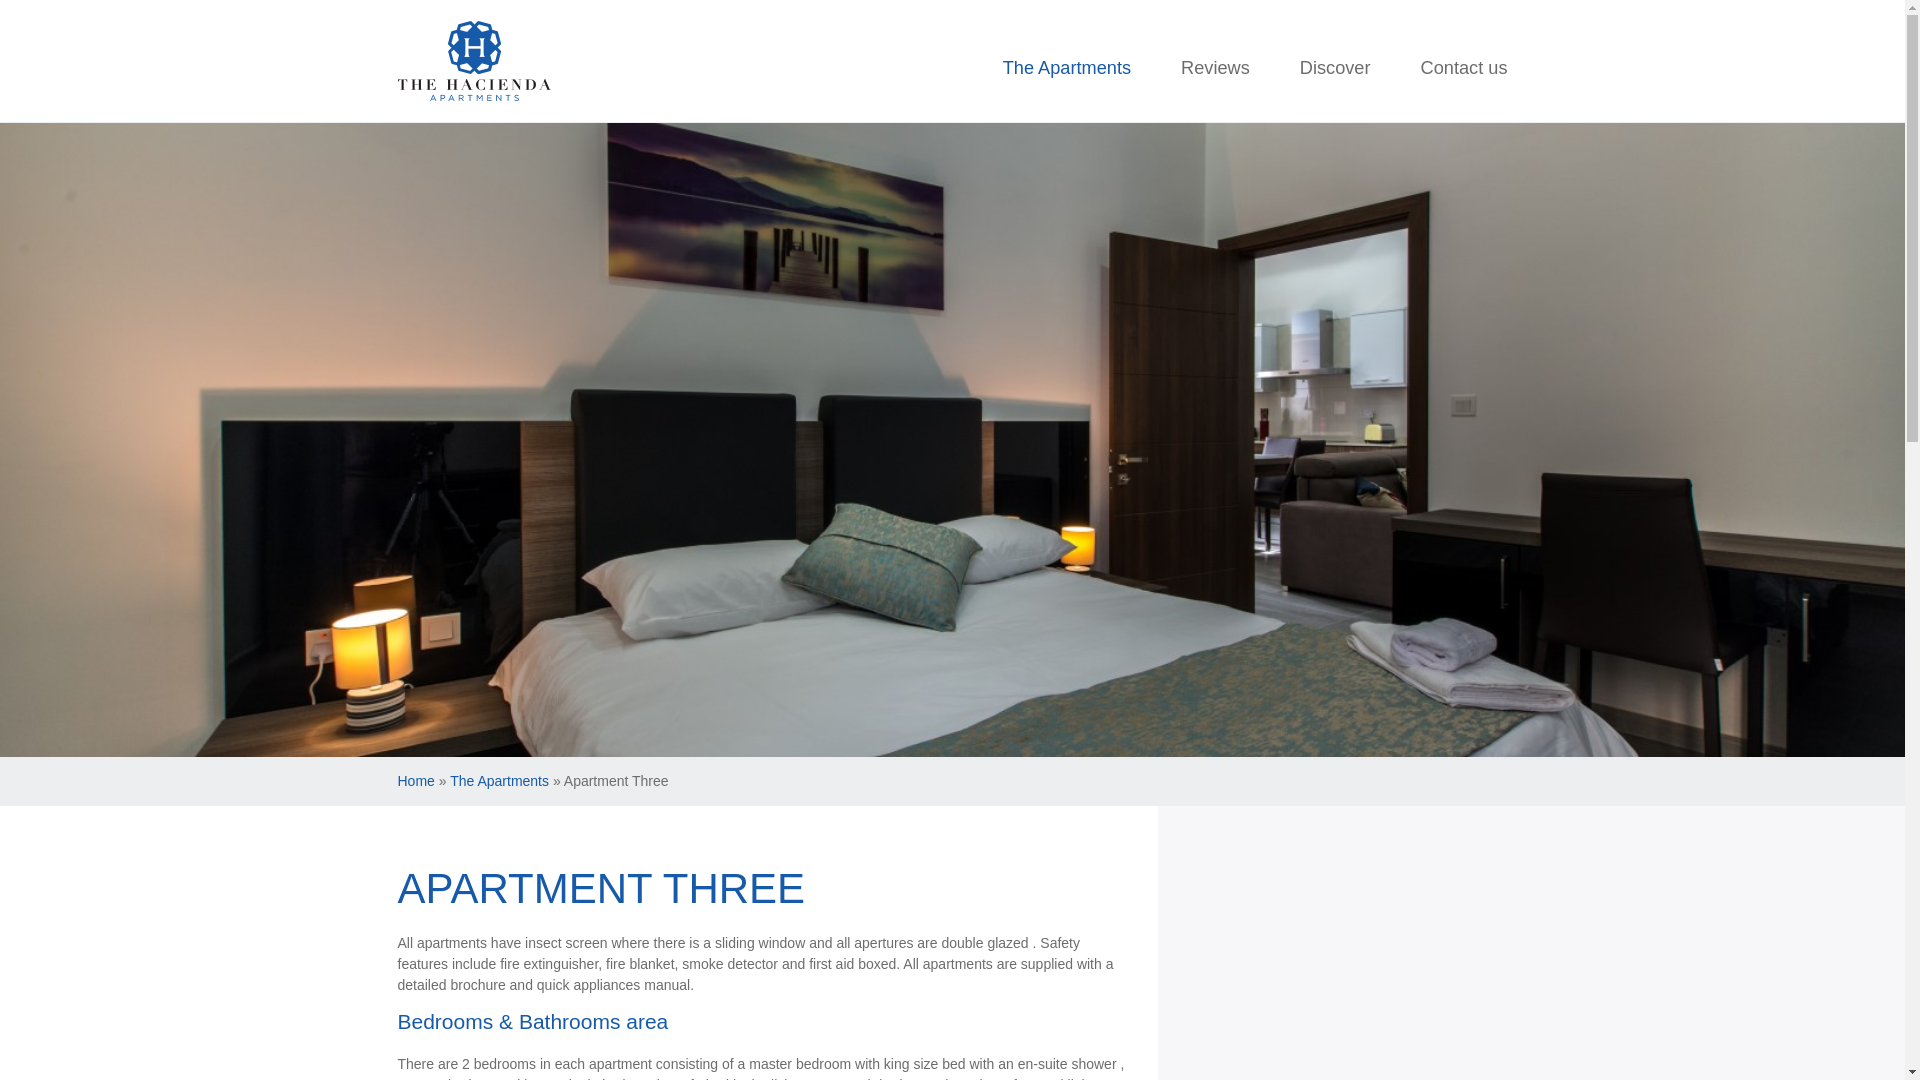  I want to click on Home, so click(416, 781).